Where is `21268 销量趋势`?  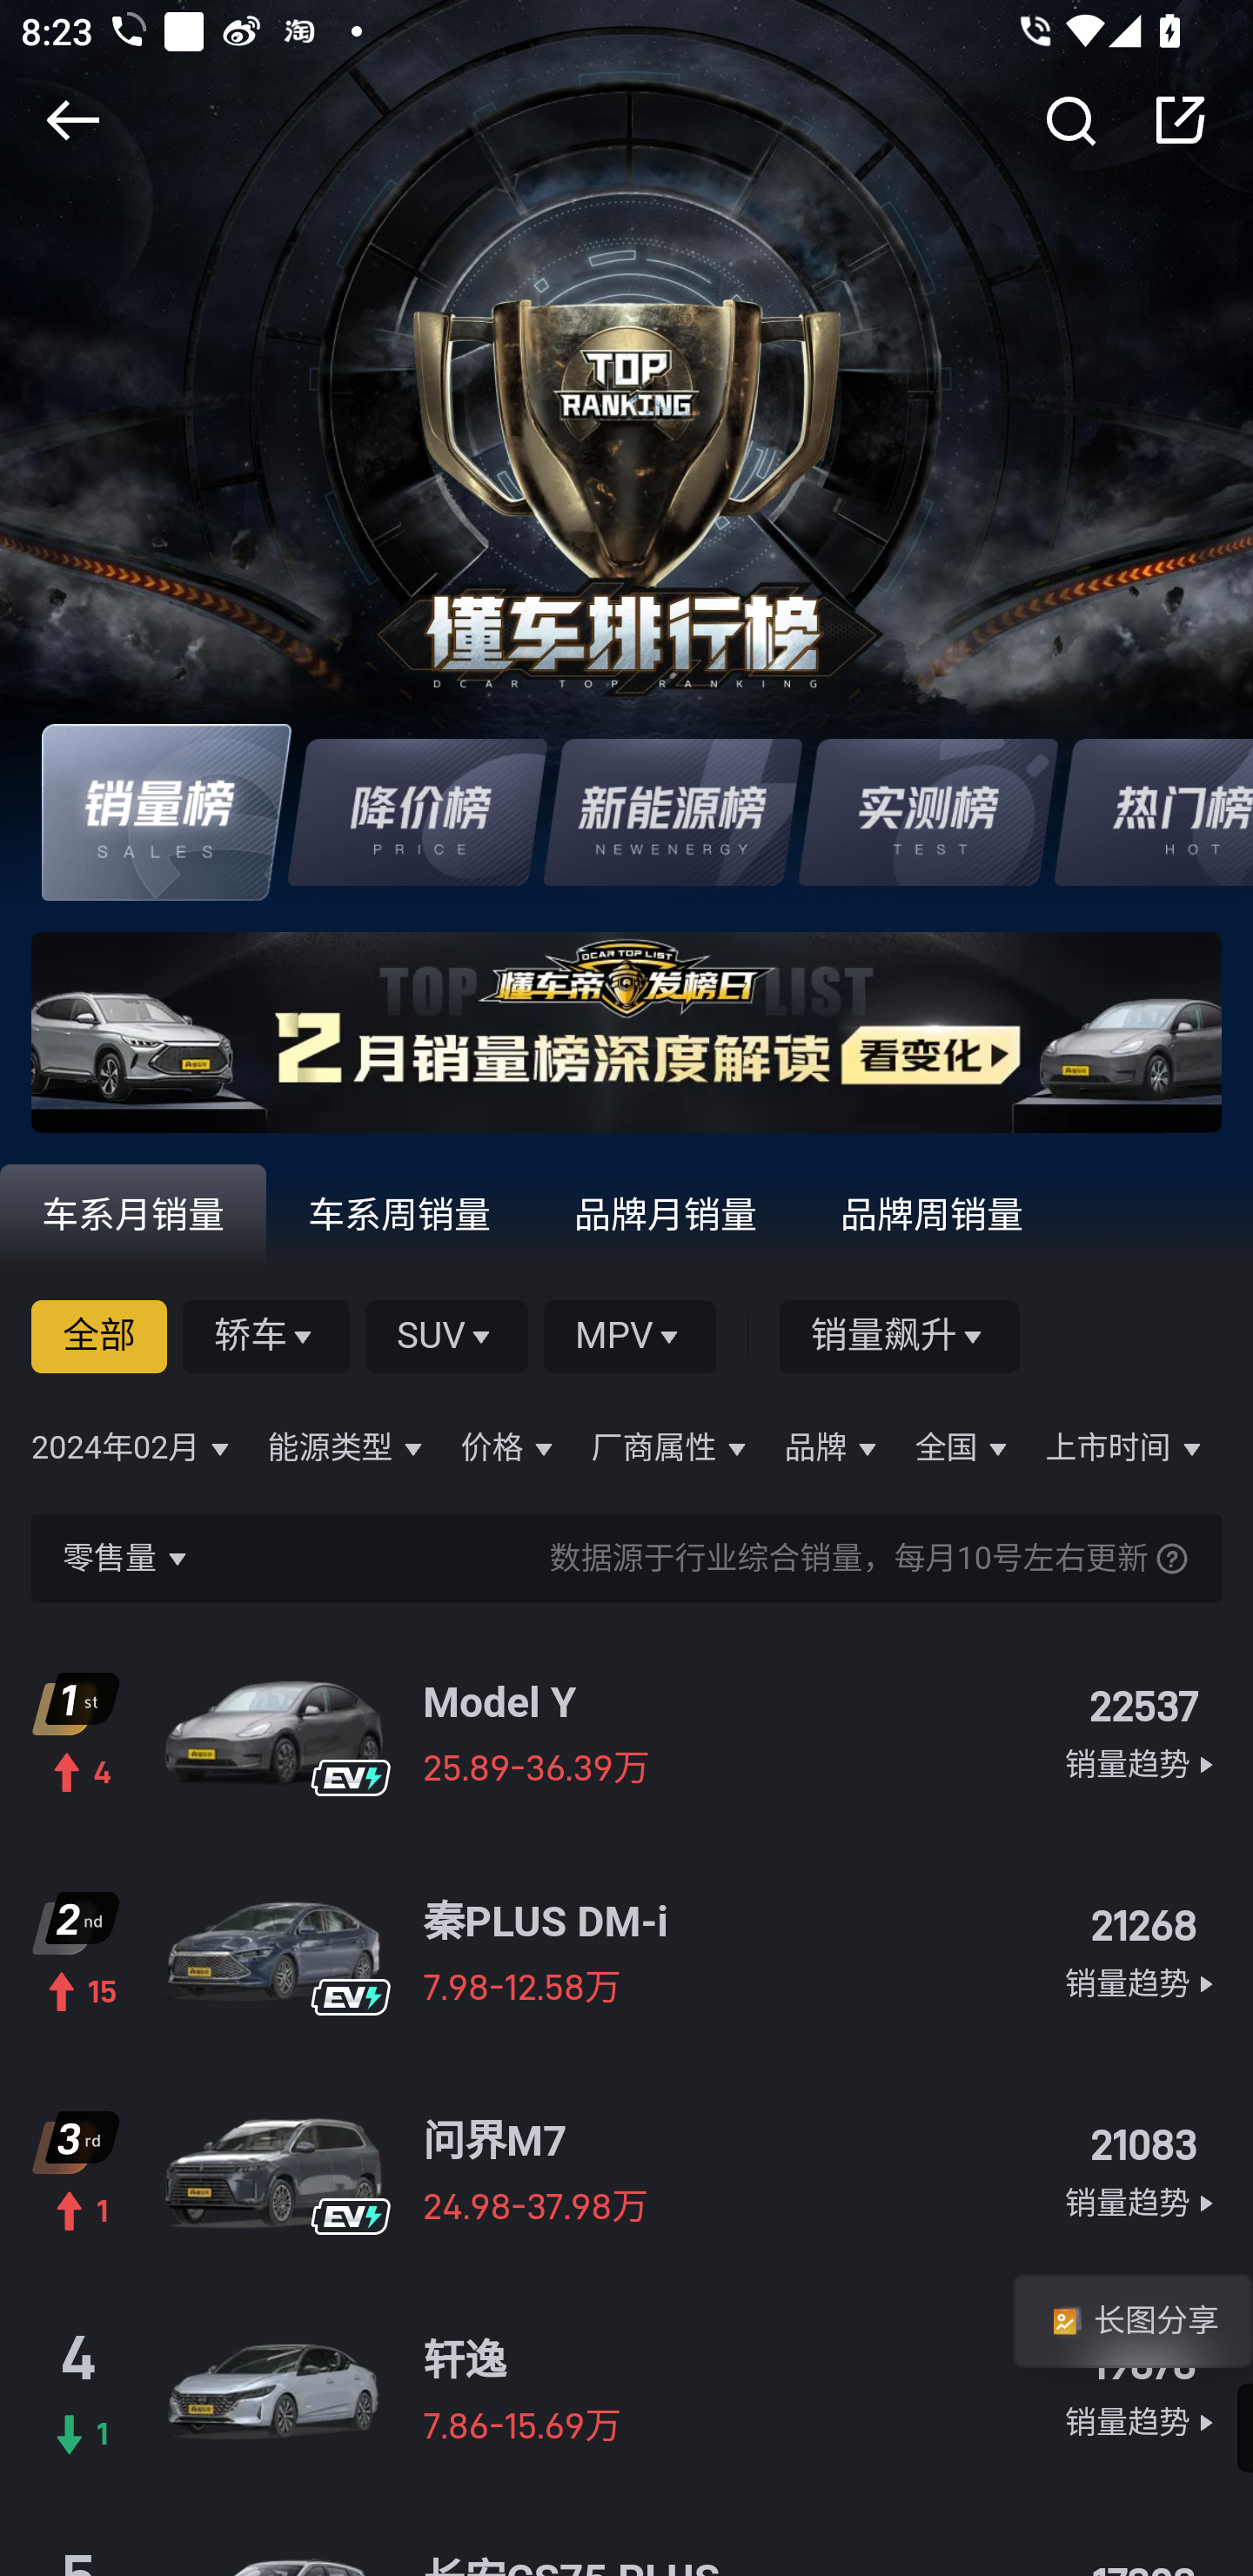
21268 销量趋势 is located at coordinates (1142, 1952).